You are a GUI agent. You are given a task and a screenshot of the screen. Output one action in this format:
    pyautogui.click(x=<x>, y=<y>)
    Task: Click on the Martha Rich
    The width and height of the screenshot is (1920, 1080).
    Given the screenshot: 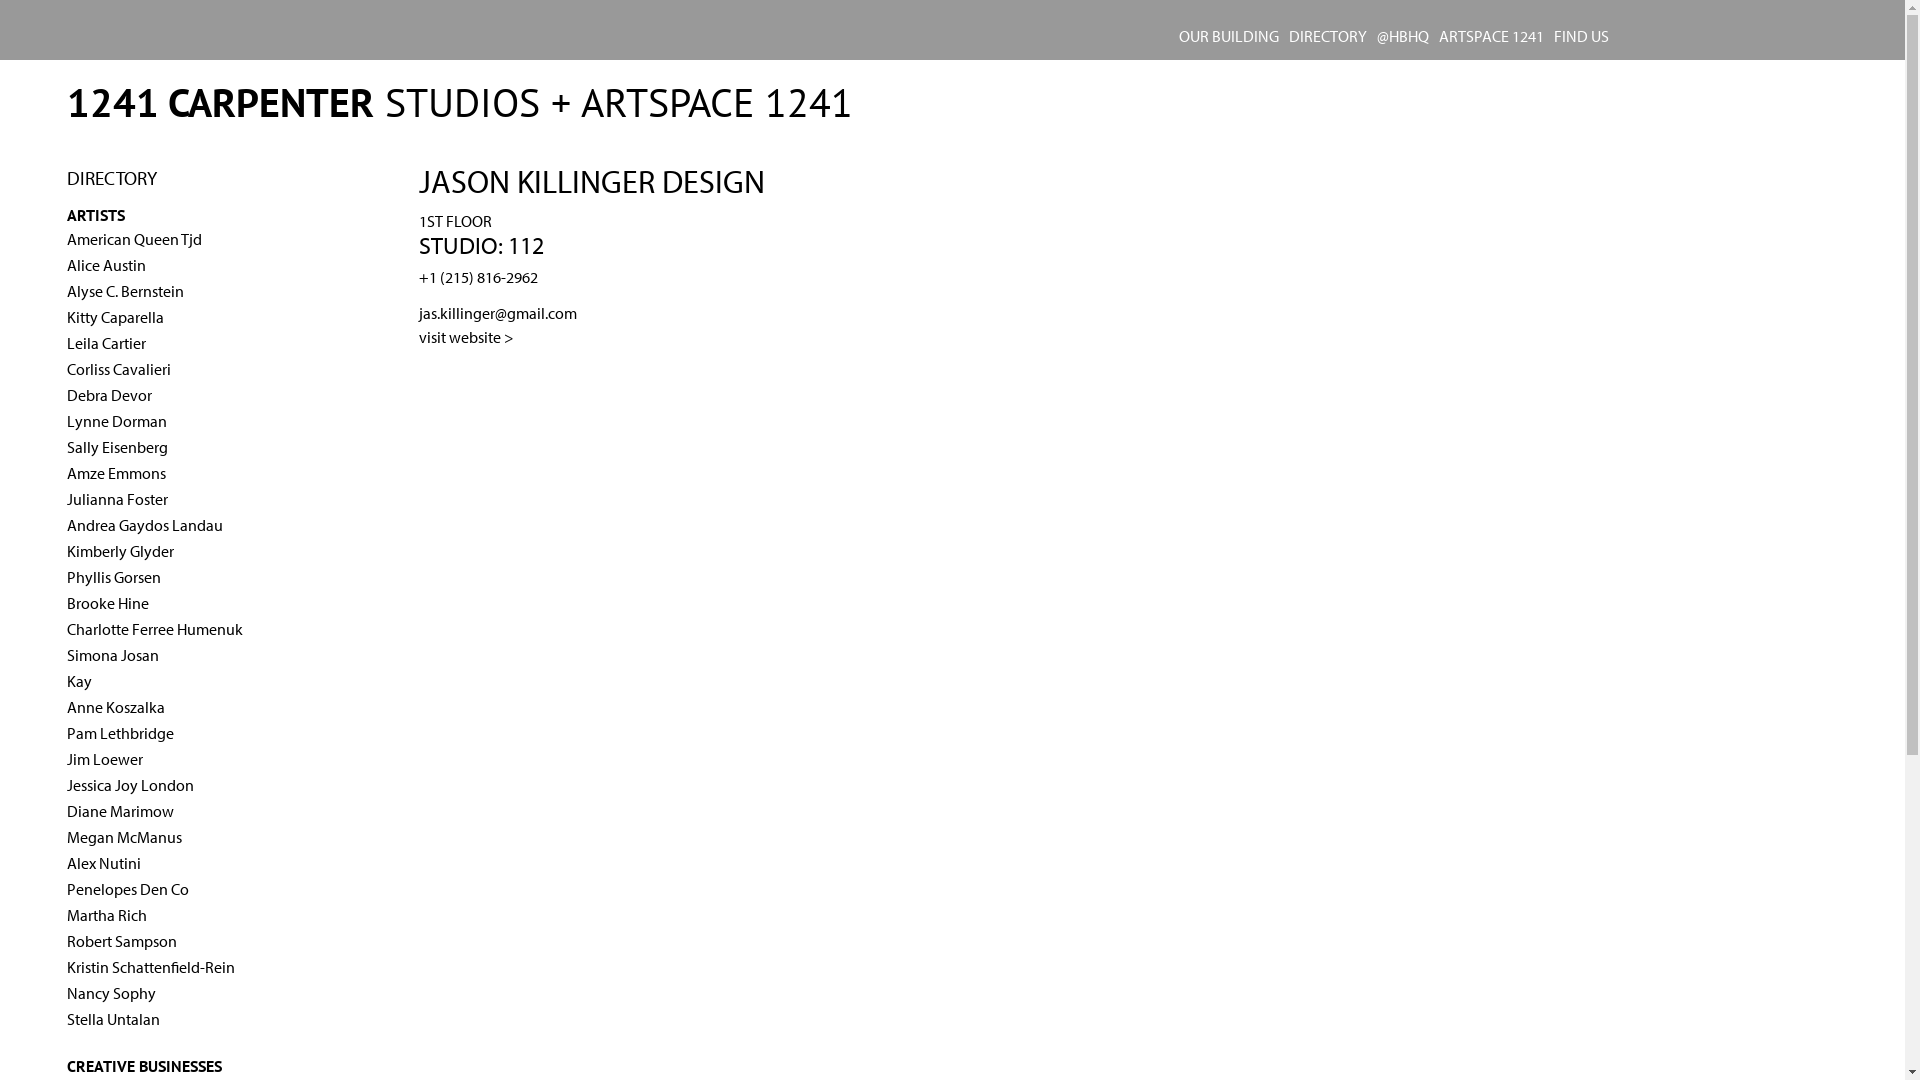 What is the action you would take?
    pyautogui.click(x=107, y=914)
    